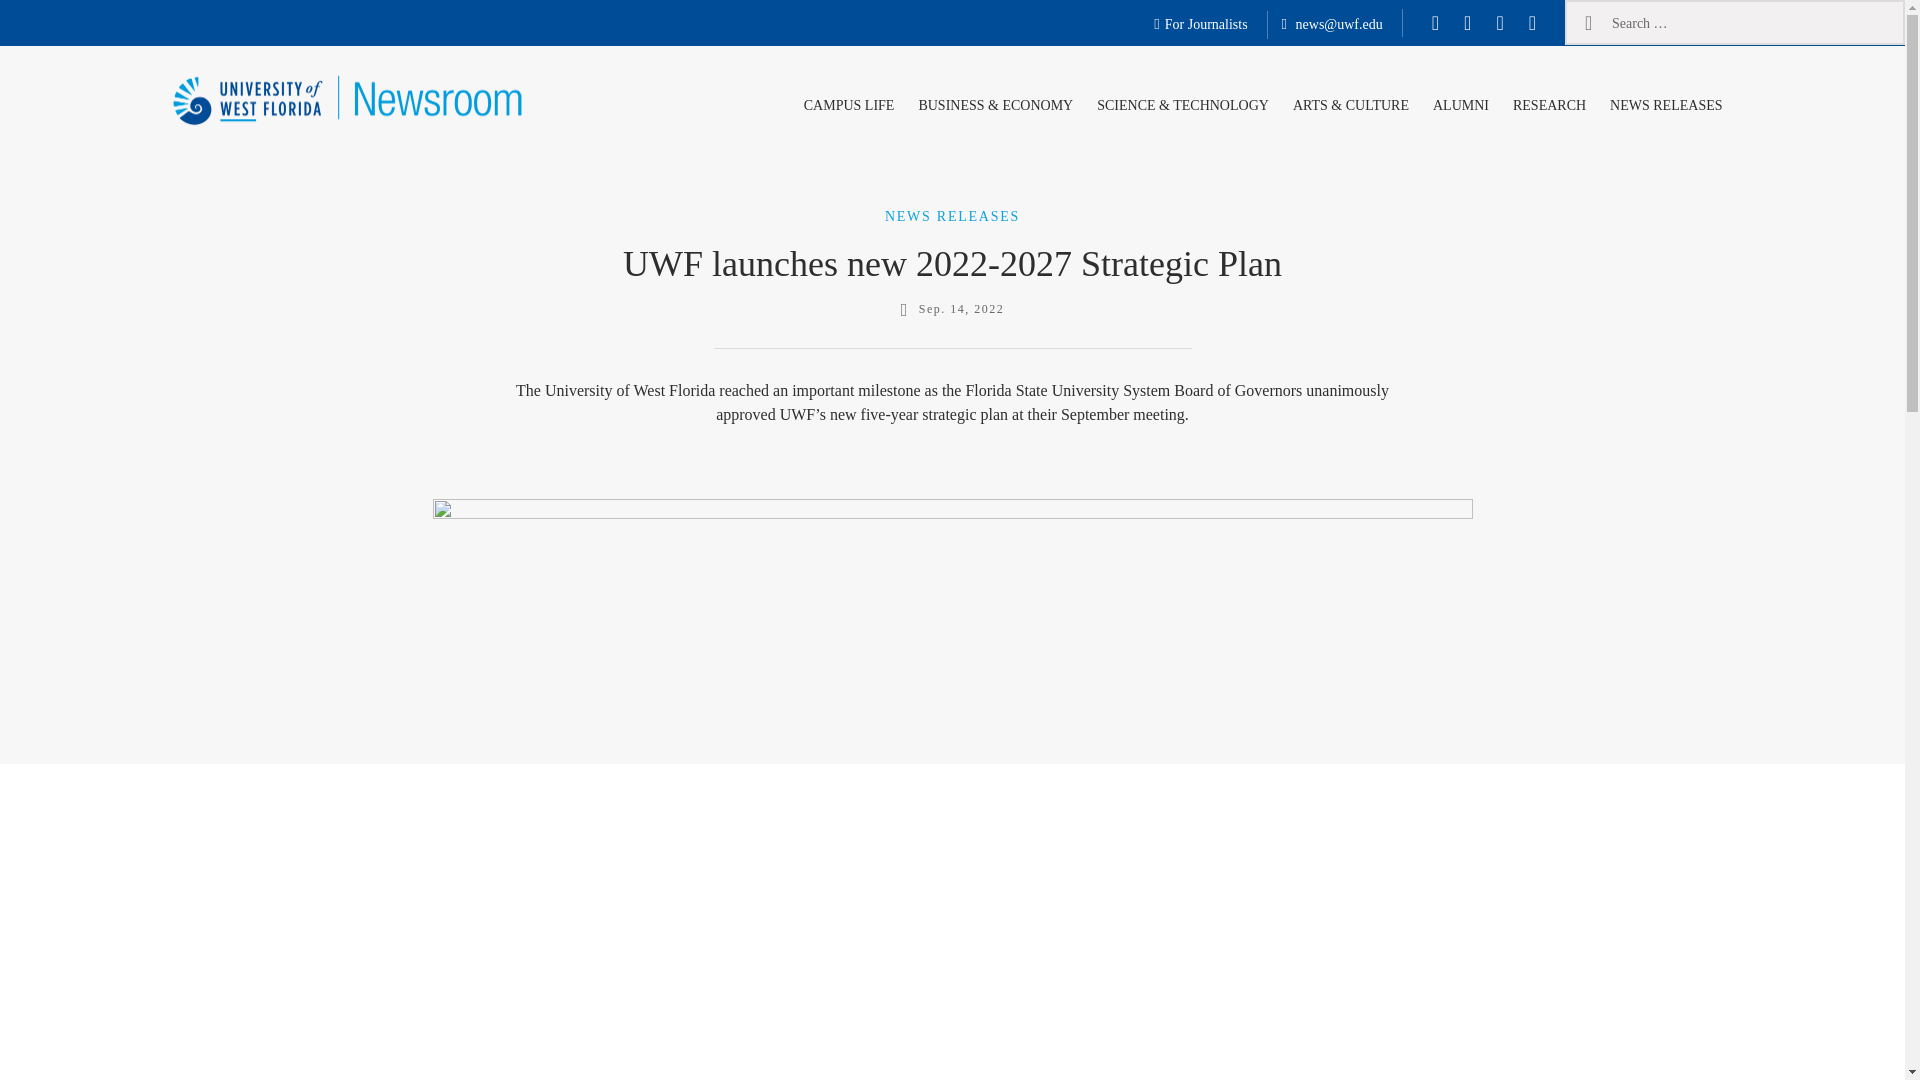 Image resolution: width=1920 pixels, height=1080 pixels. I want to click on NEWS RELEASES, so click(952, 215).